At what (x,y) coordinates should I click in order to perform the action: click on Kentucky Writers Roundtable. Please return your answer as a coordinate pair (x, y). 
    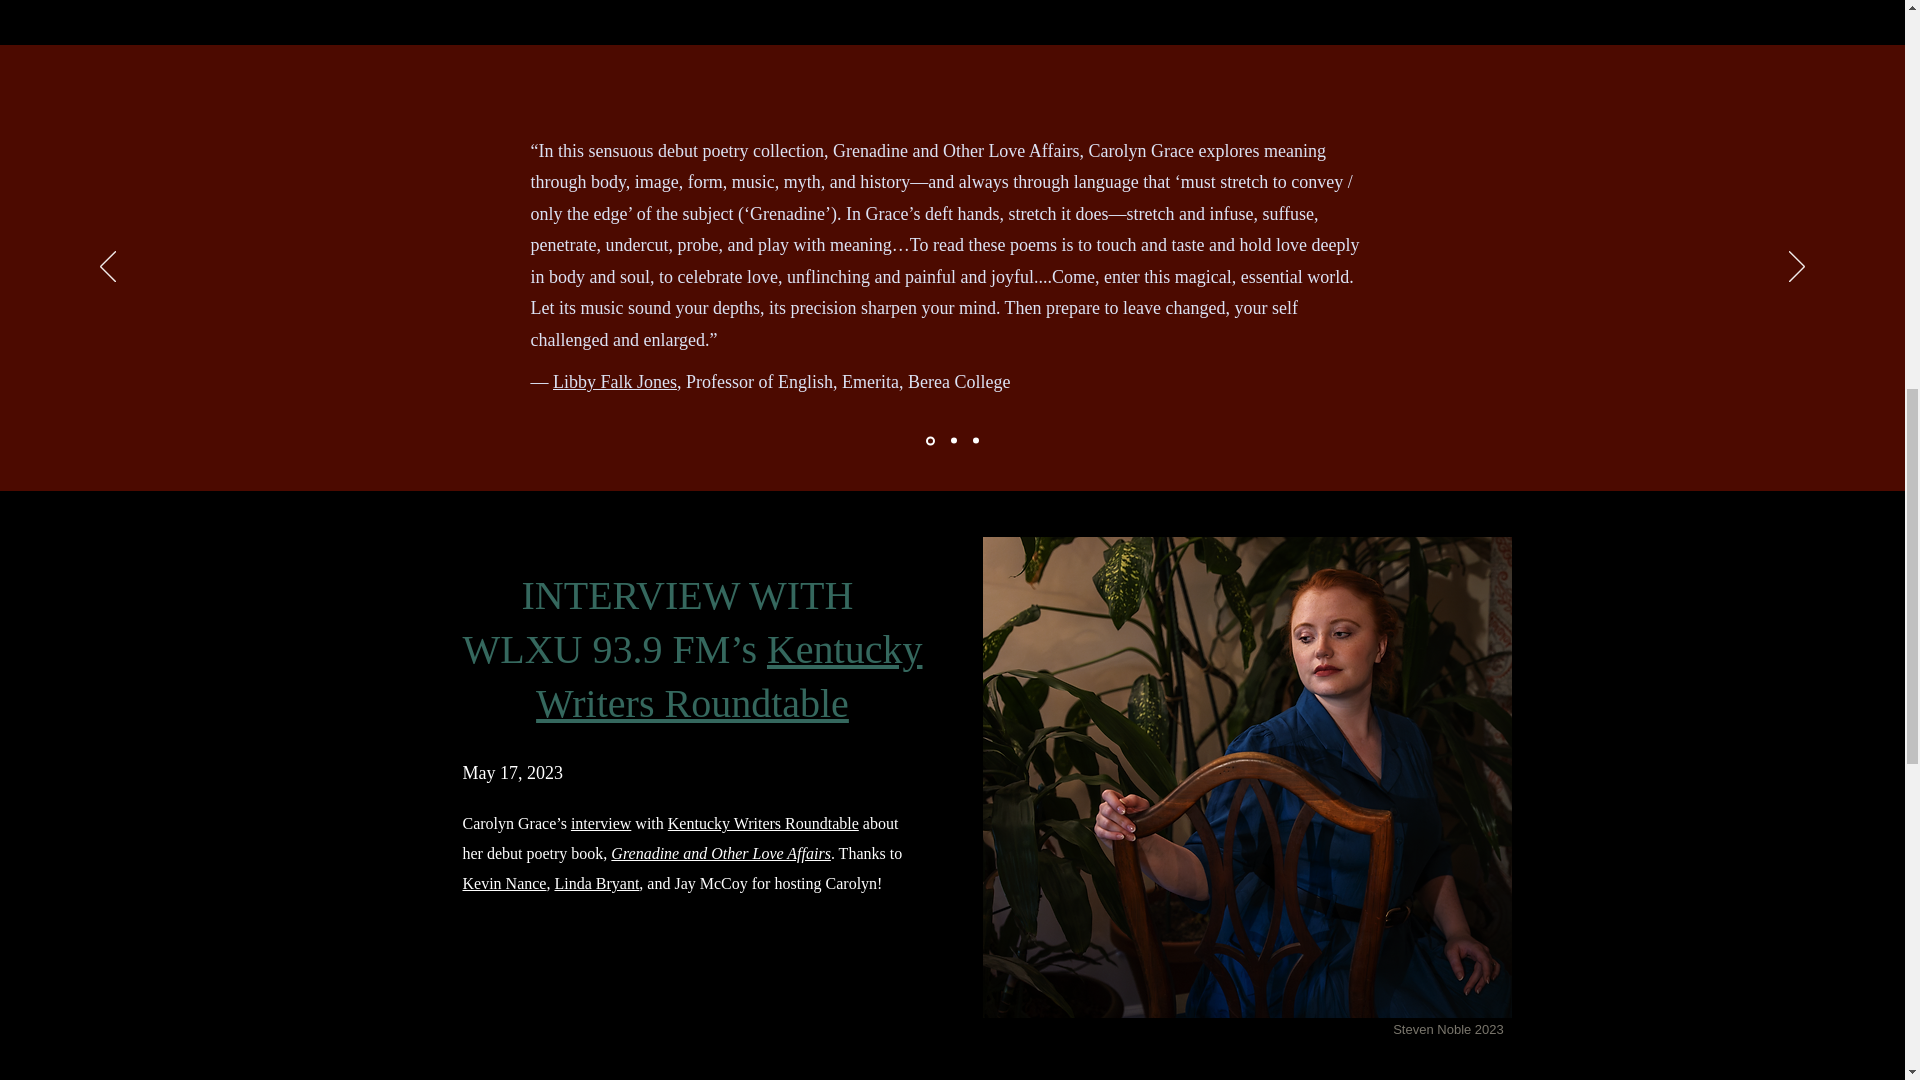
    Looking at the image, I should click on (763, 823).